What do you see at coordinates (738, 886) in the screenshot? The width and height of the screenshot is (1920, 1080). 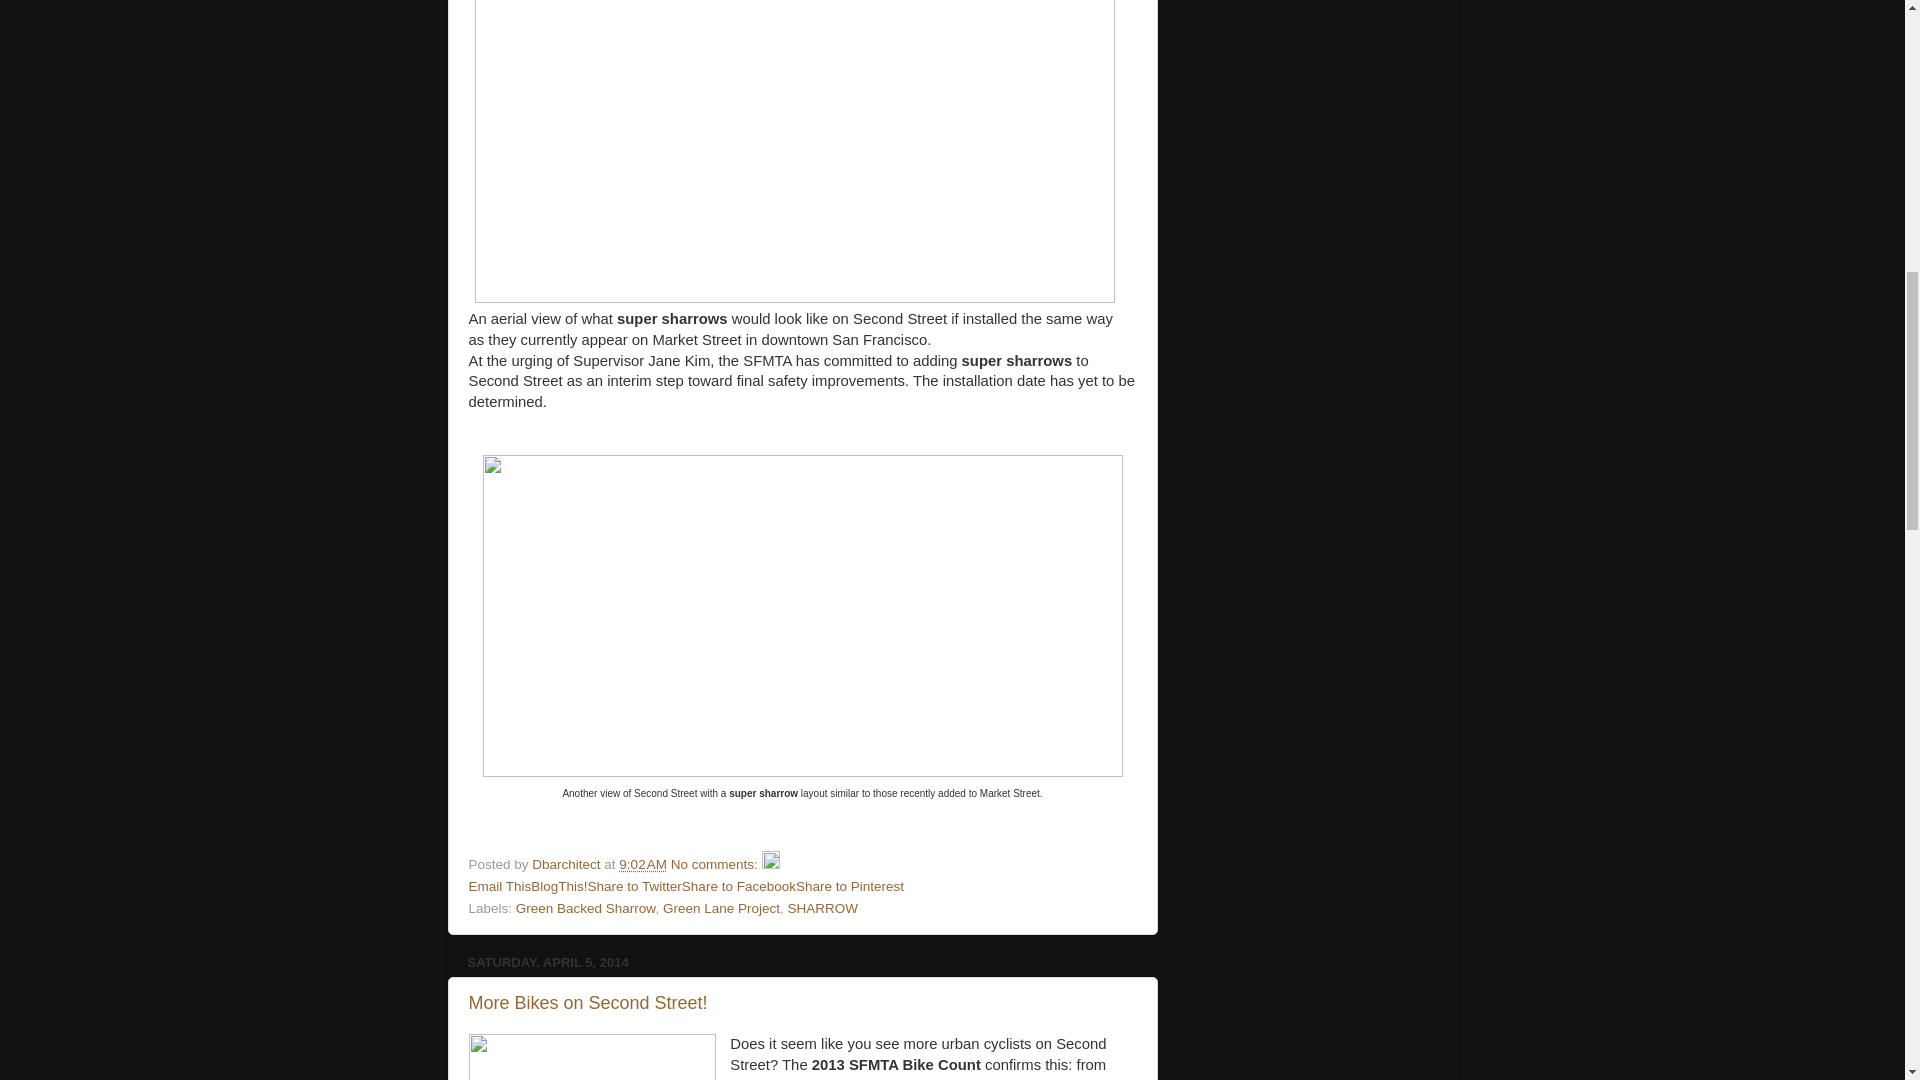 I see `Share to Facebook` at bounding box center [738, 886].